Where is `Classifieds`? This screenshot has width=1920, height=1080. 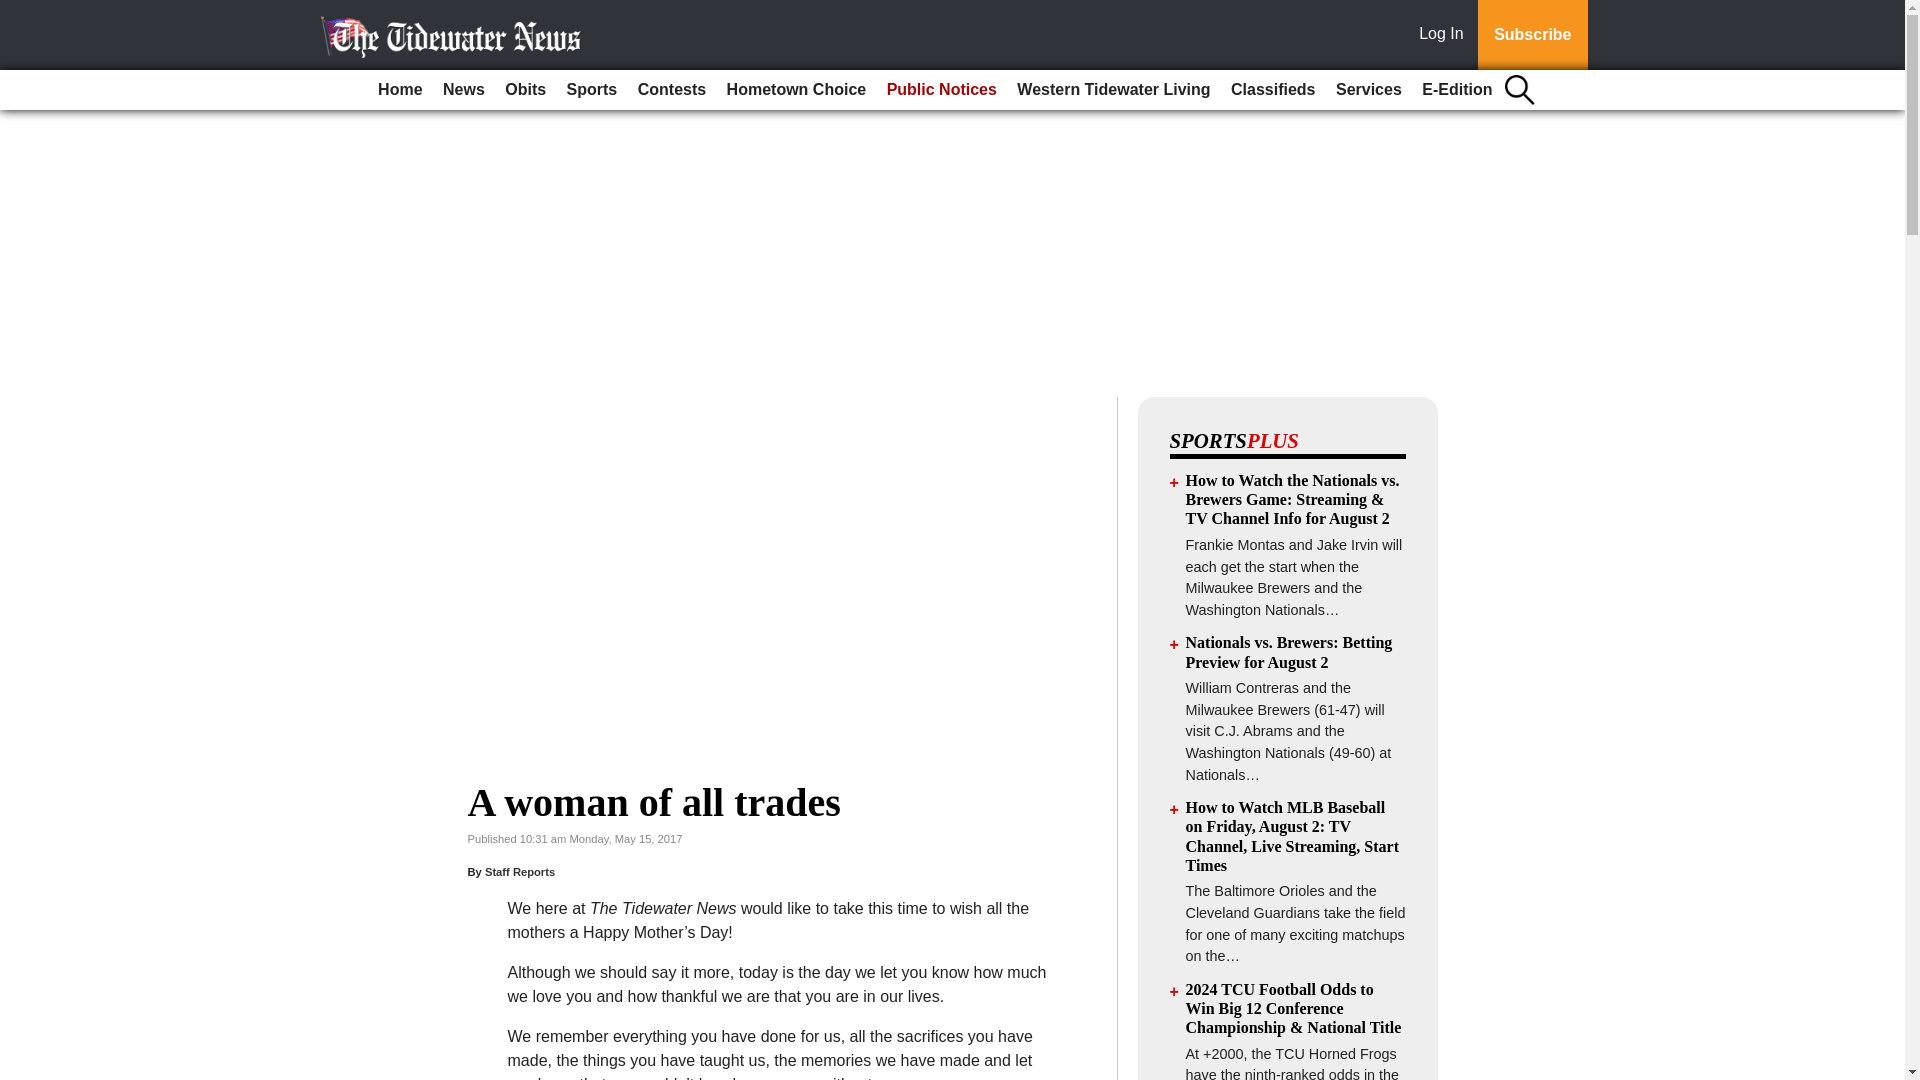
Classifieds is located at coordinates (1272, 90).